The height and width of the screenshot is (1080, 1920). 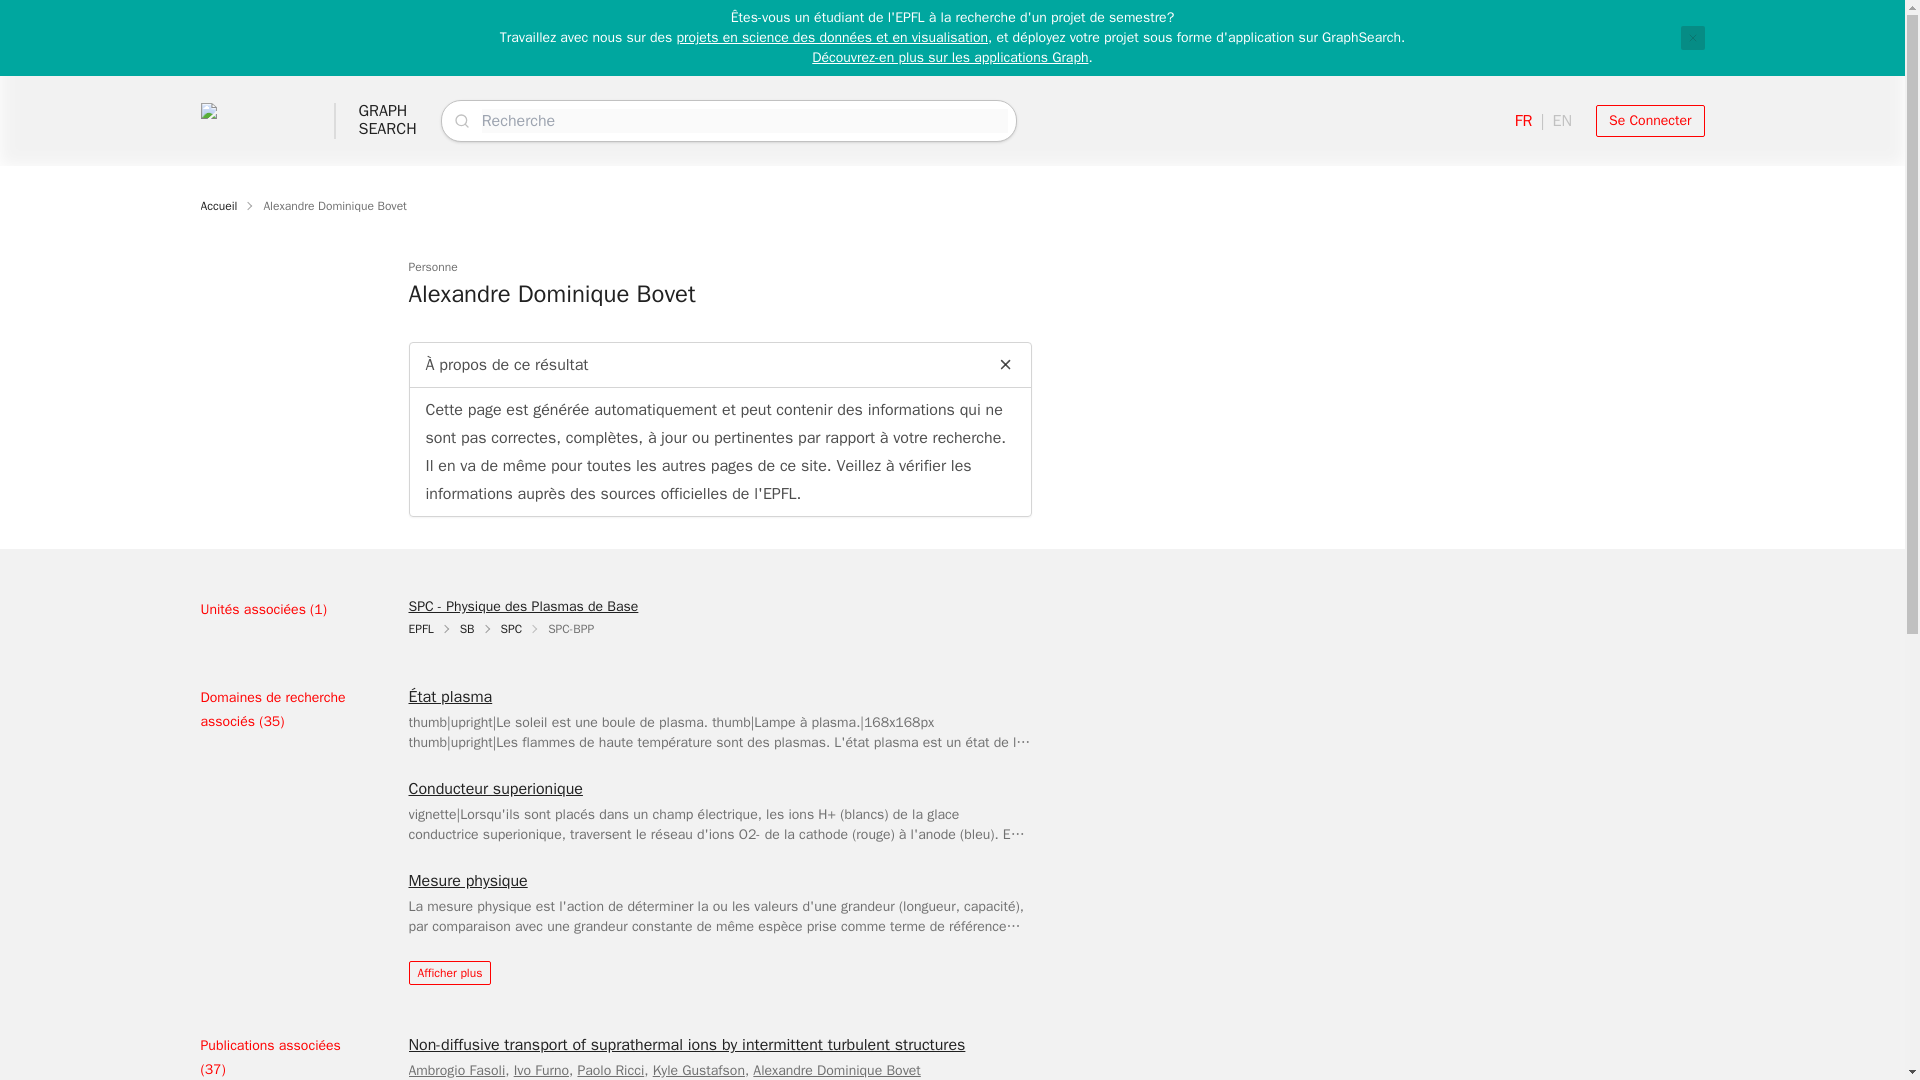 What do you see at coordinates (218, 205) in the screenshot?
I see `Alexandre Dominique Bovet` at bounding box center [218, 205].